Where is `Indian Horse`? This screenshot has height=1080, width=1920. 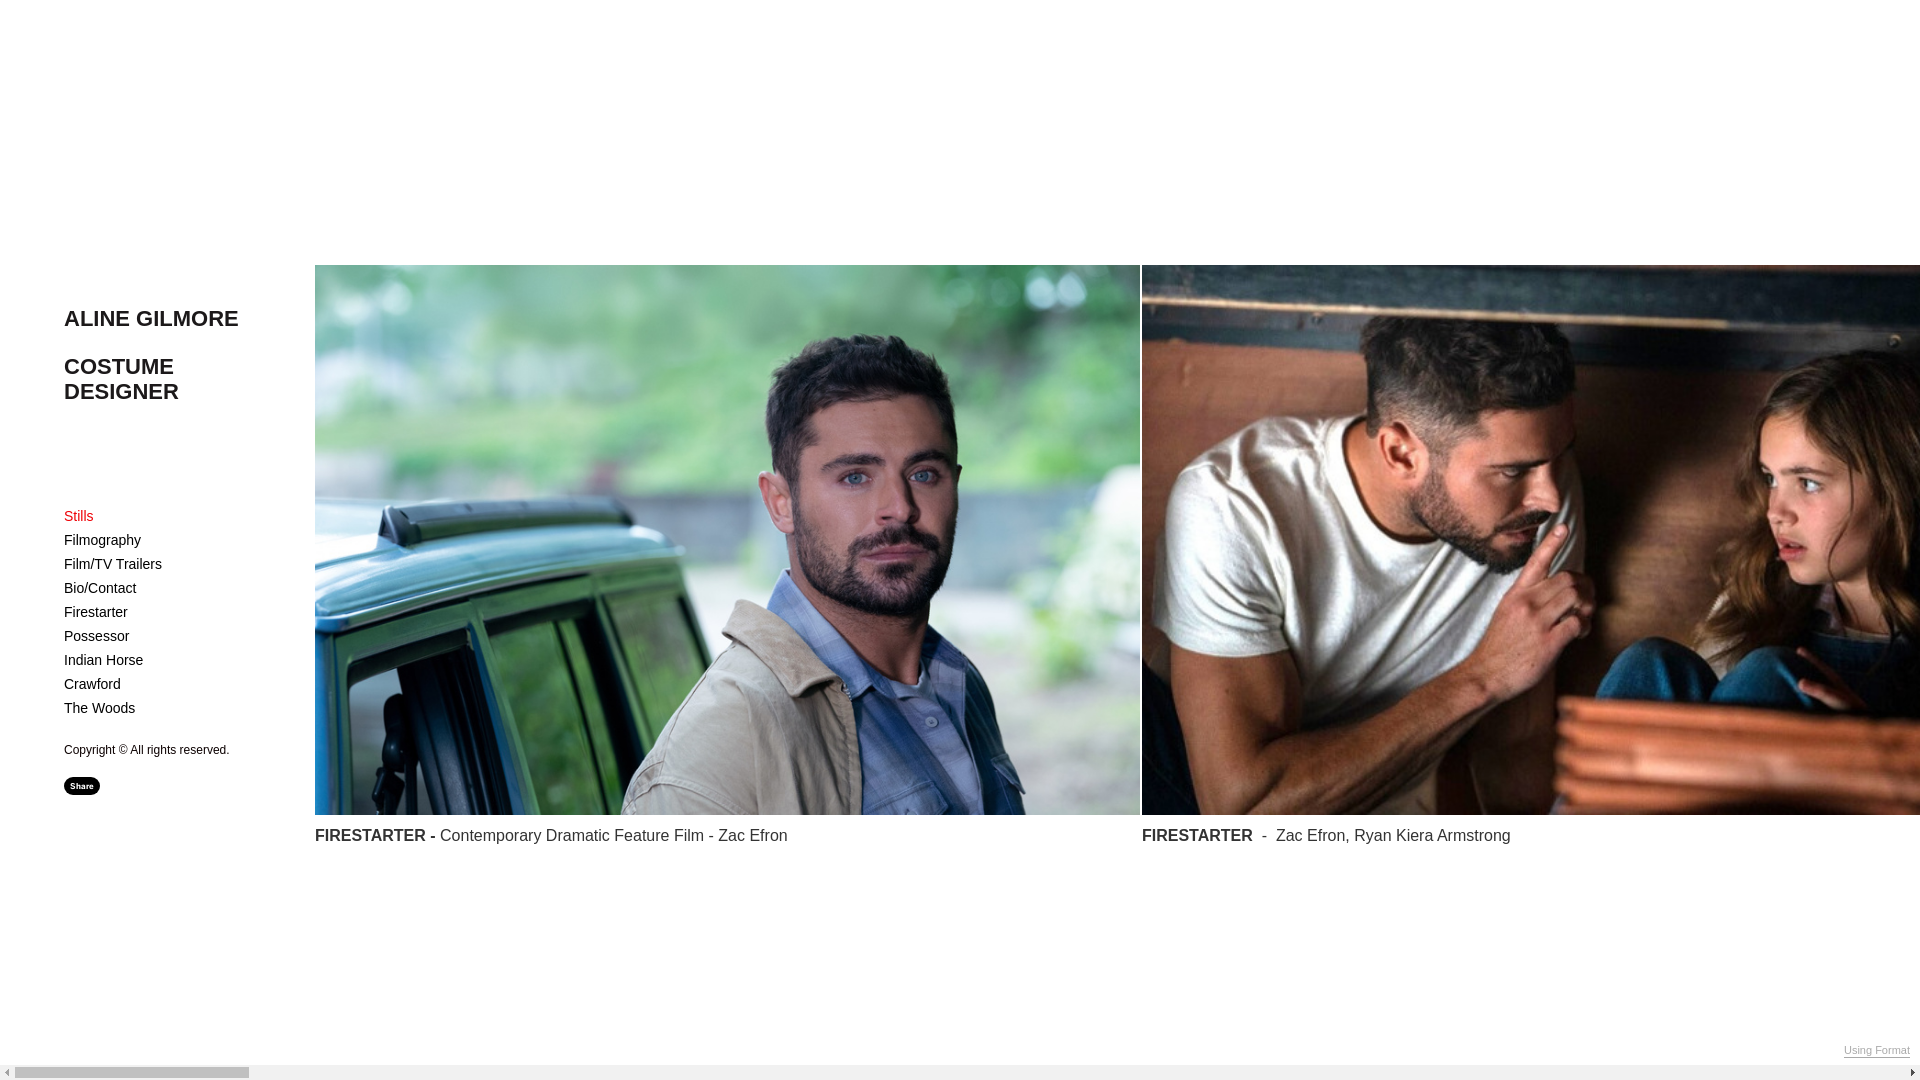 Indian Horse is located at coordinates (104, 660).